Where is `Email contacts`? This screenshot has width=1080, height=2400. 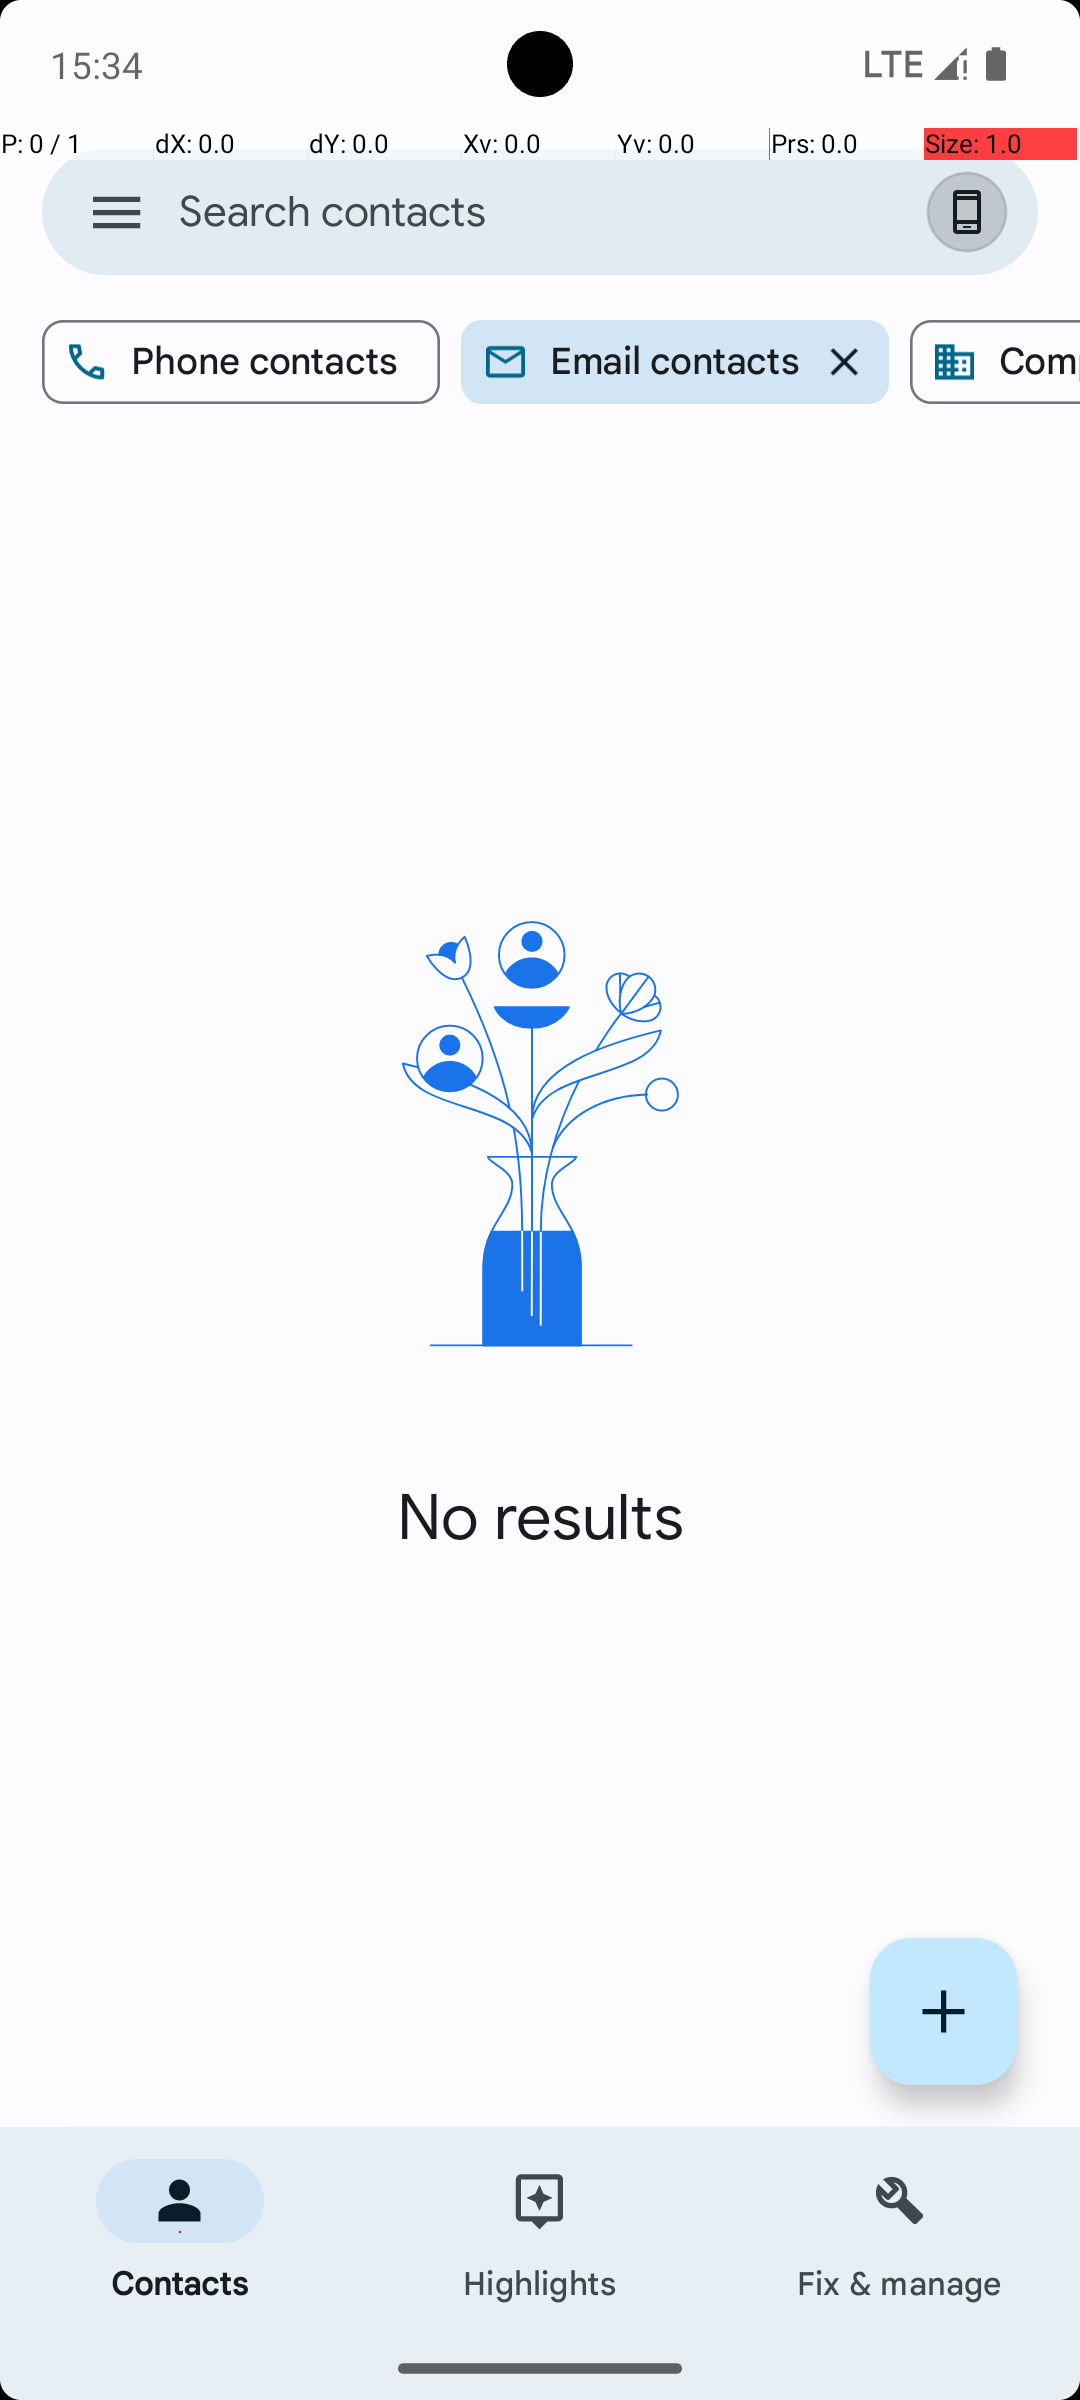 Email contacts is located at coordinates (675, 362).